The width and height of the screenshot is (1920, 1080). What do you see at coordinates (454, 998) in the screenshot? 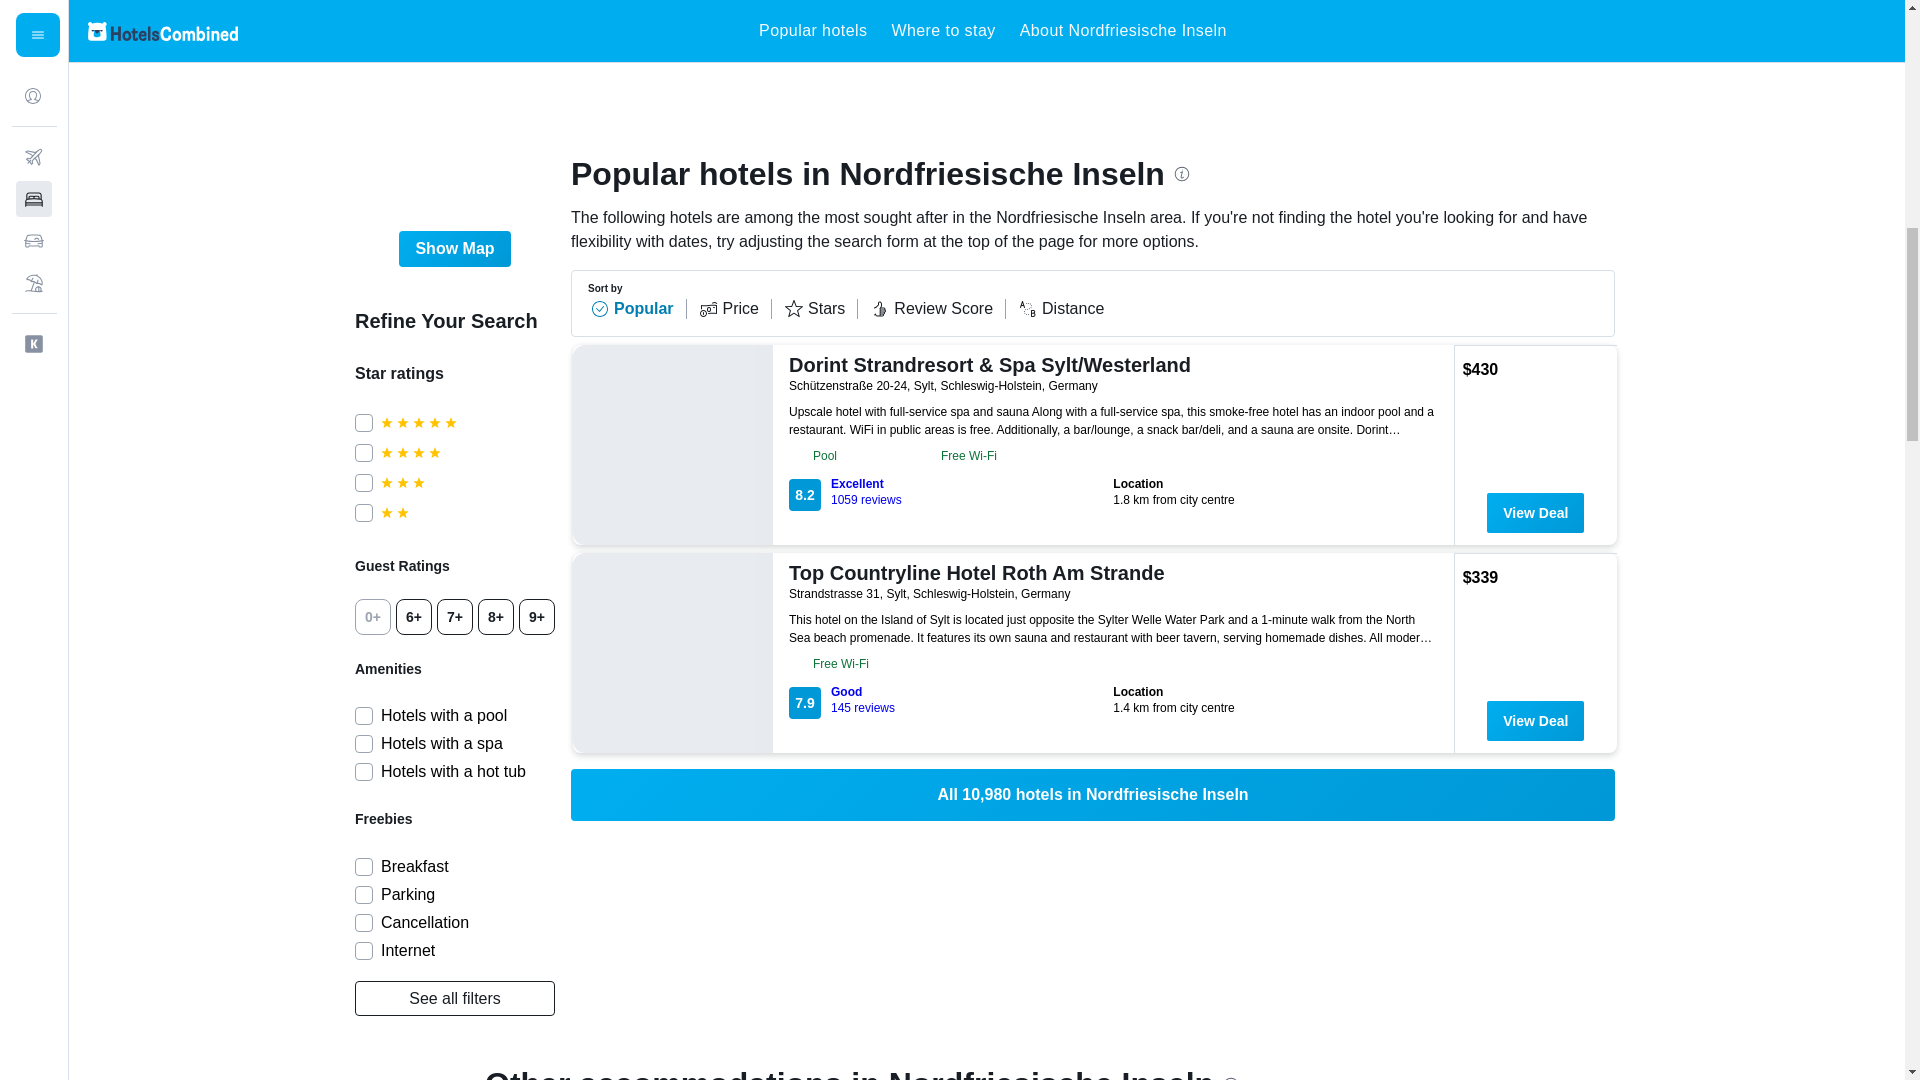
I see `Review Score` at bounding box center [454, 998].